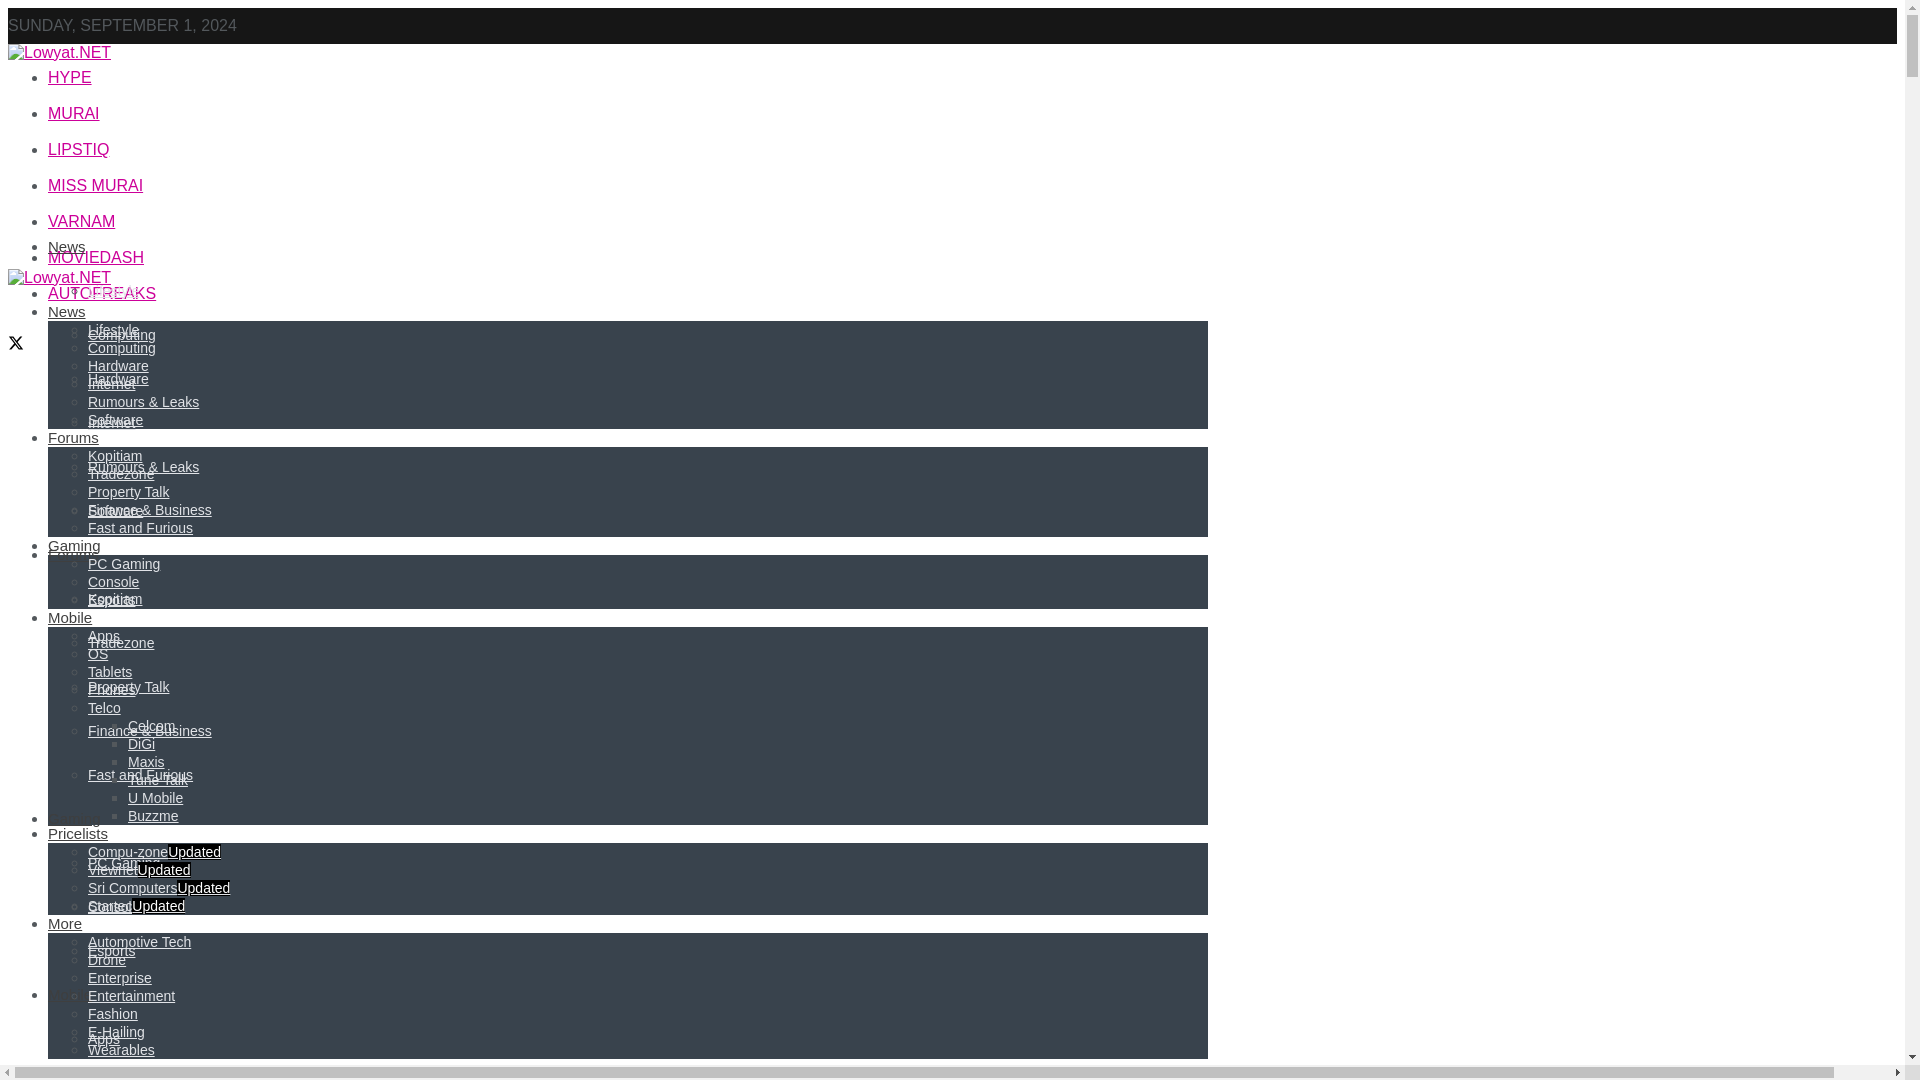 This screenshot has width=1920, height=1080. I want to click on VARNAM, so click(82, 221).